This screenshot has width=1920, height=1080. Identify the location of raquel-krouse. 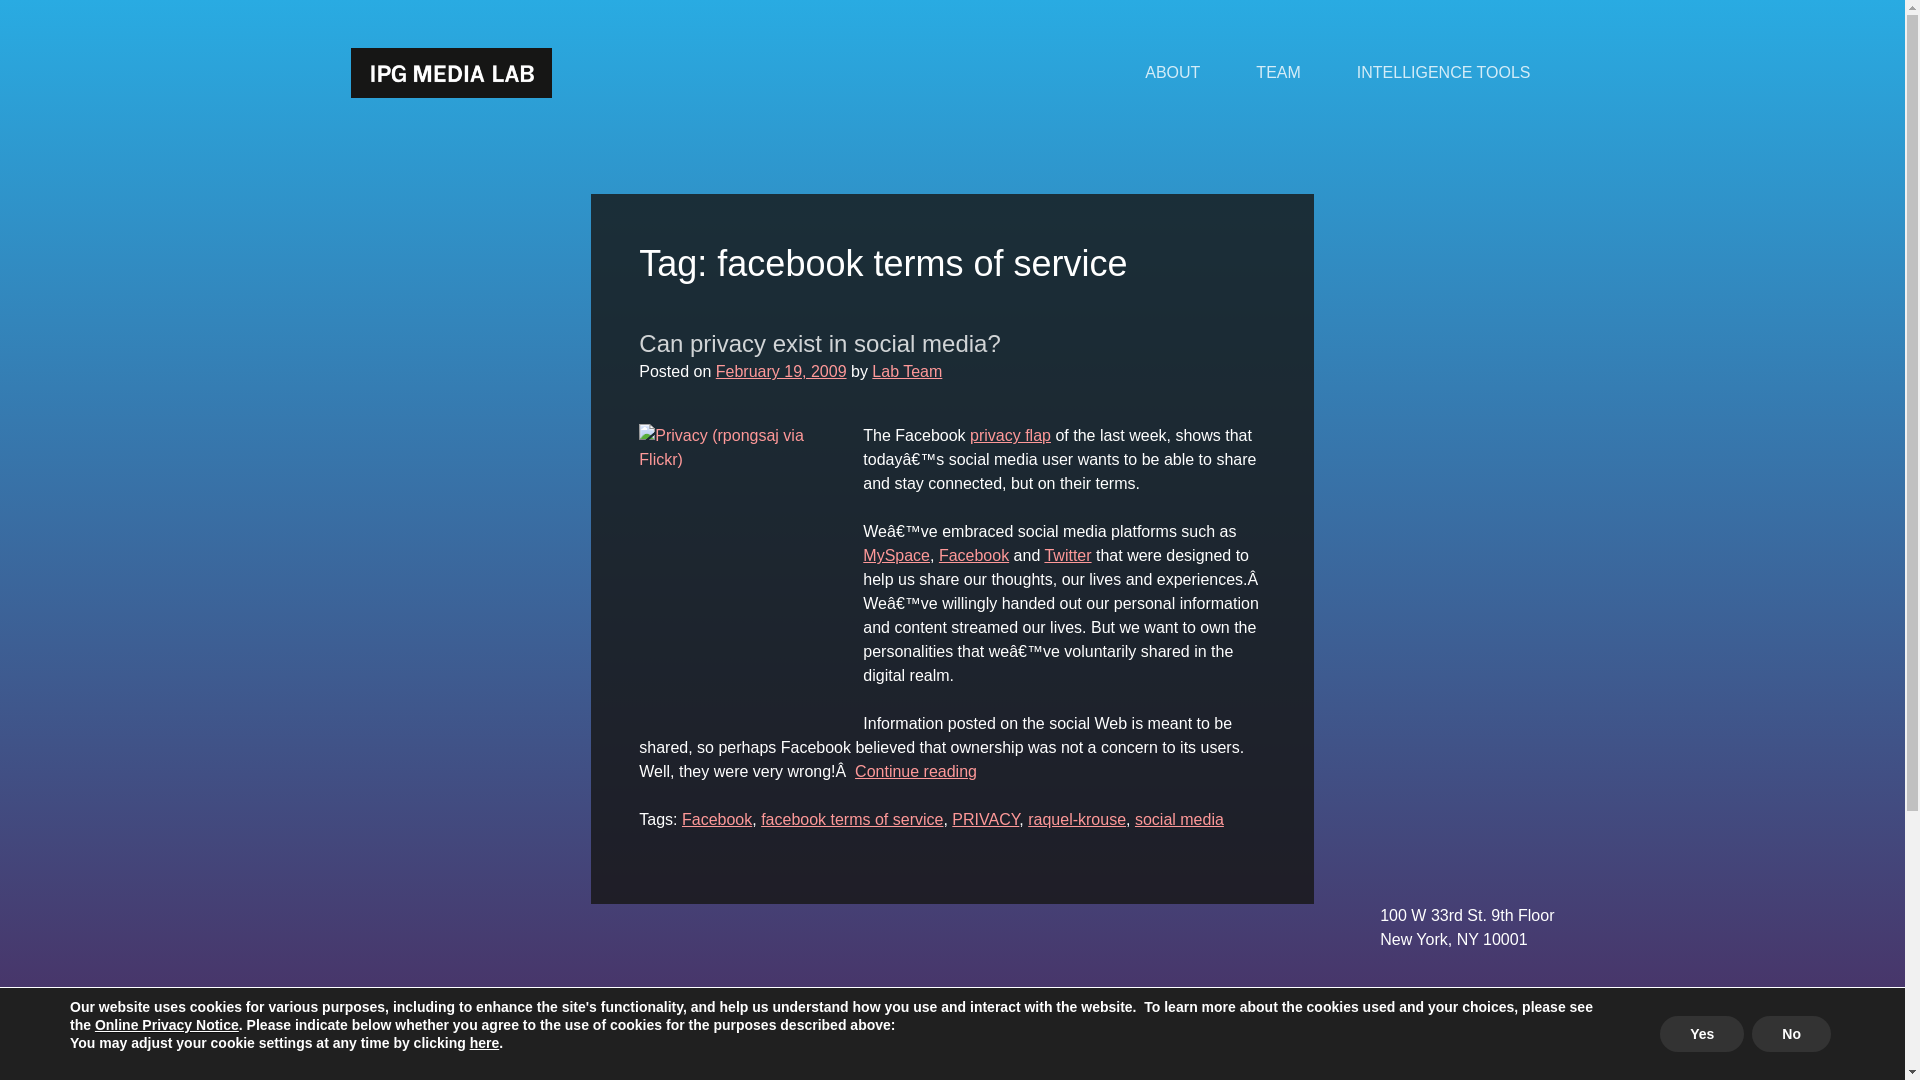
(1076, 820).